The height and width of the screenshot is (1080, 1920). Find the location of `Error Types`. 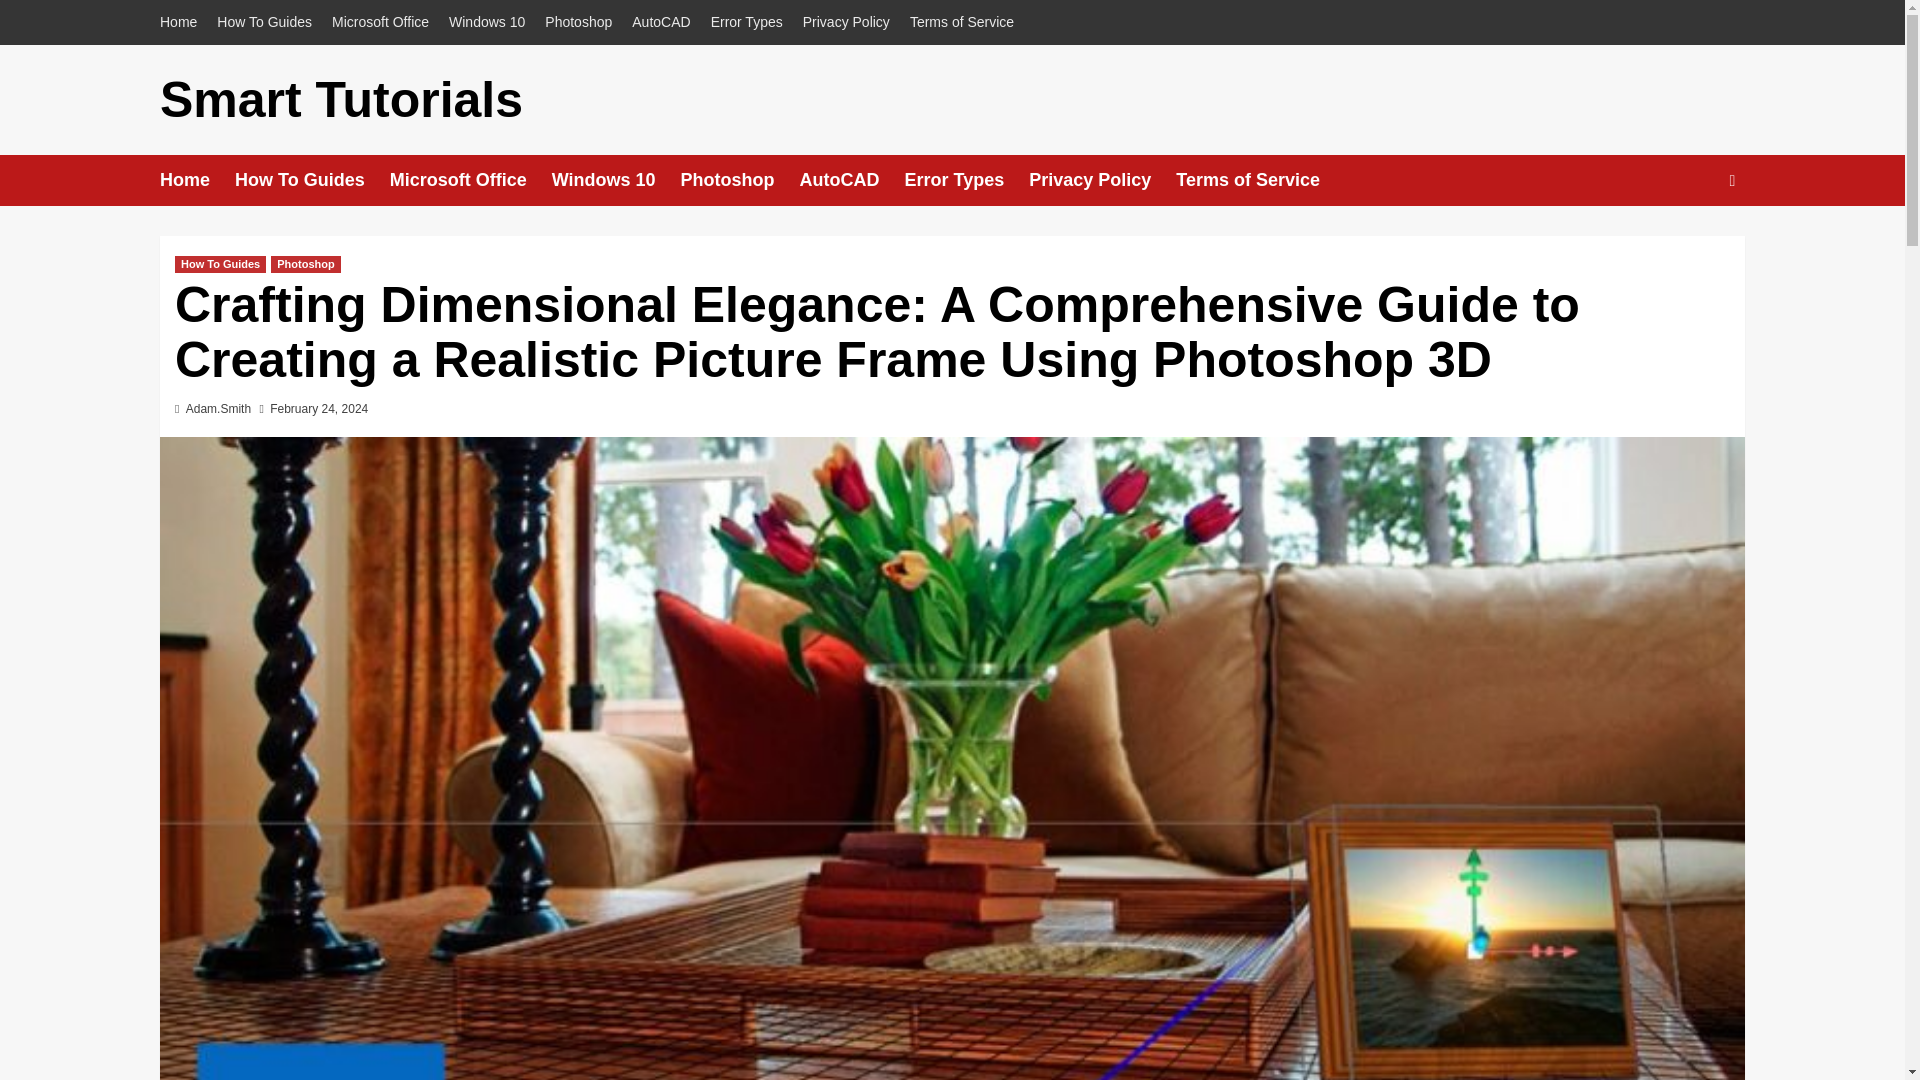

Error Types is located at coordinates (746, 22).